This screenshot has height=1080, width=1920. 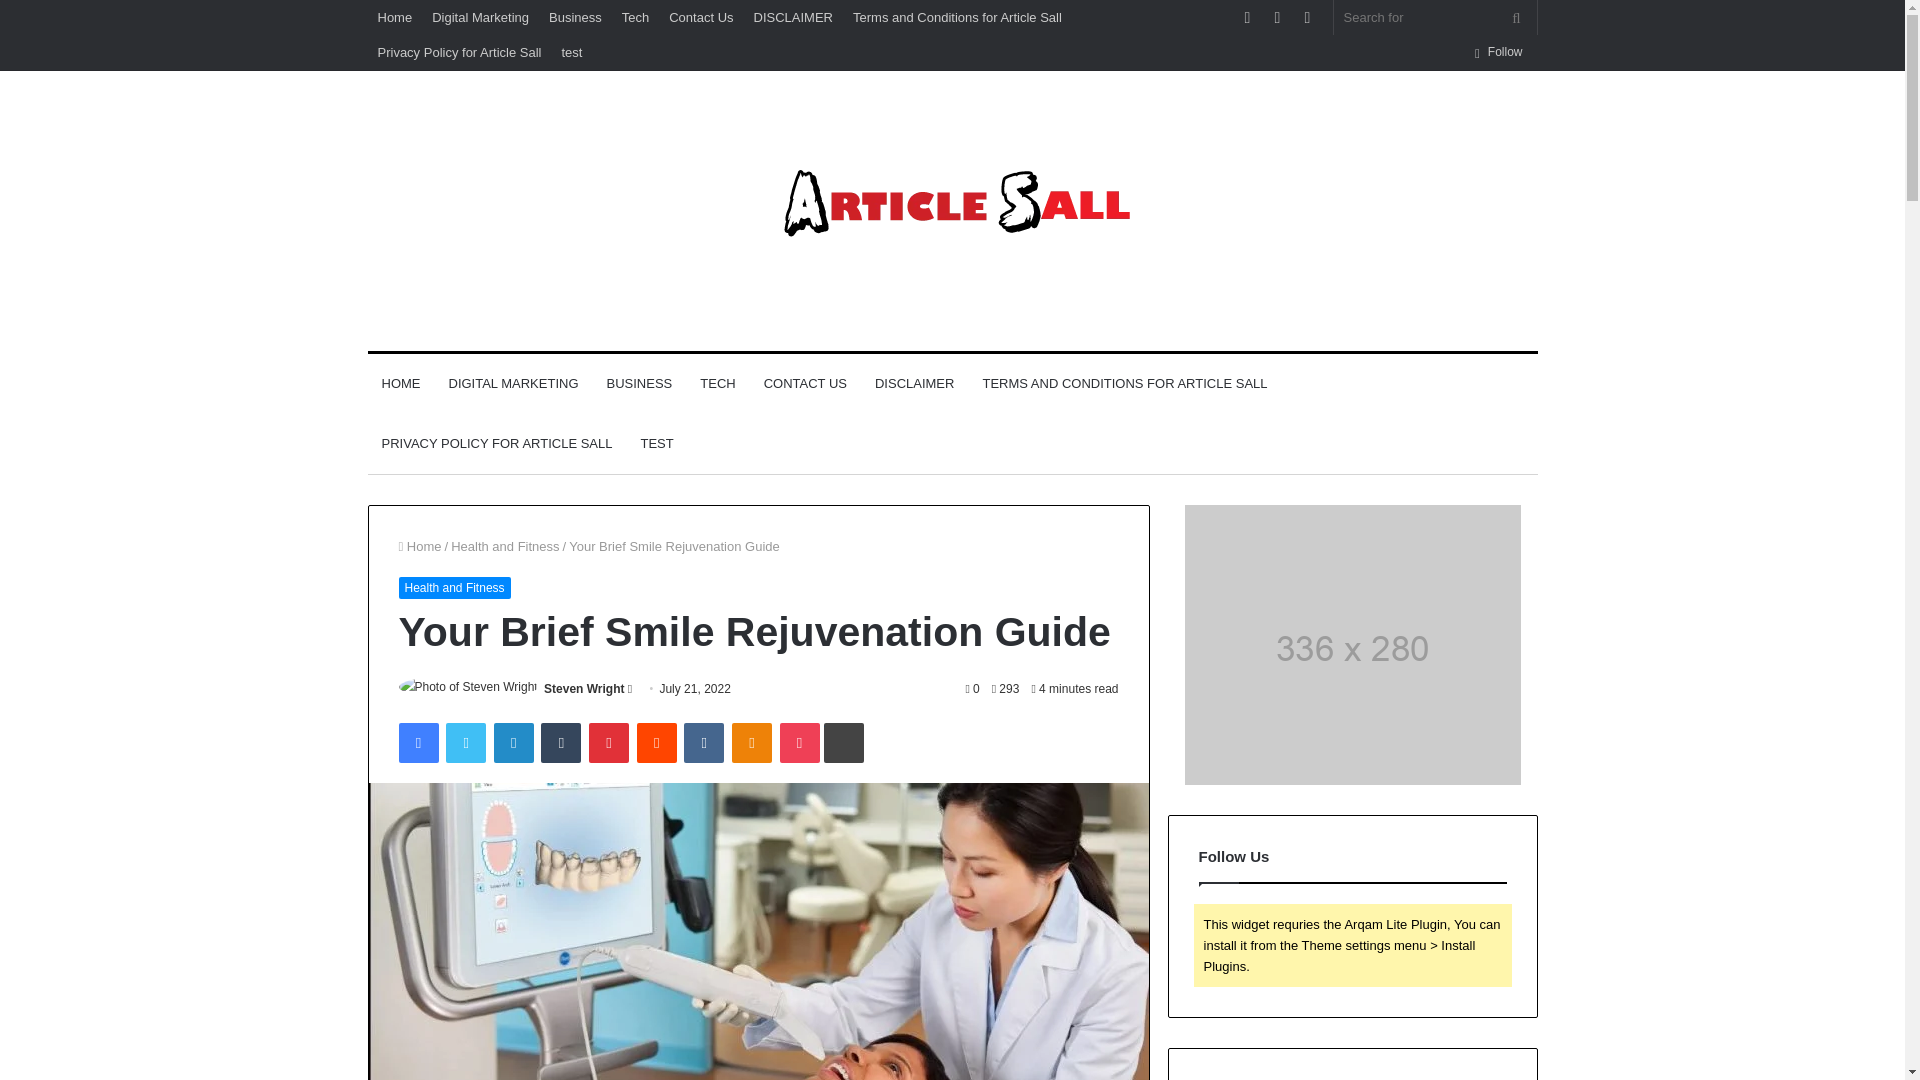 I want to click on Business, so click(x=576, y=17).